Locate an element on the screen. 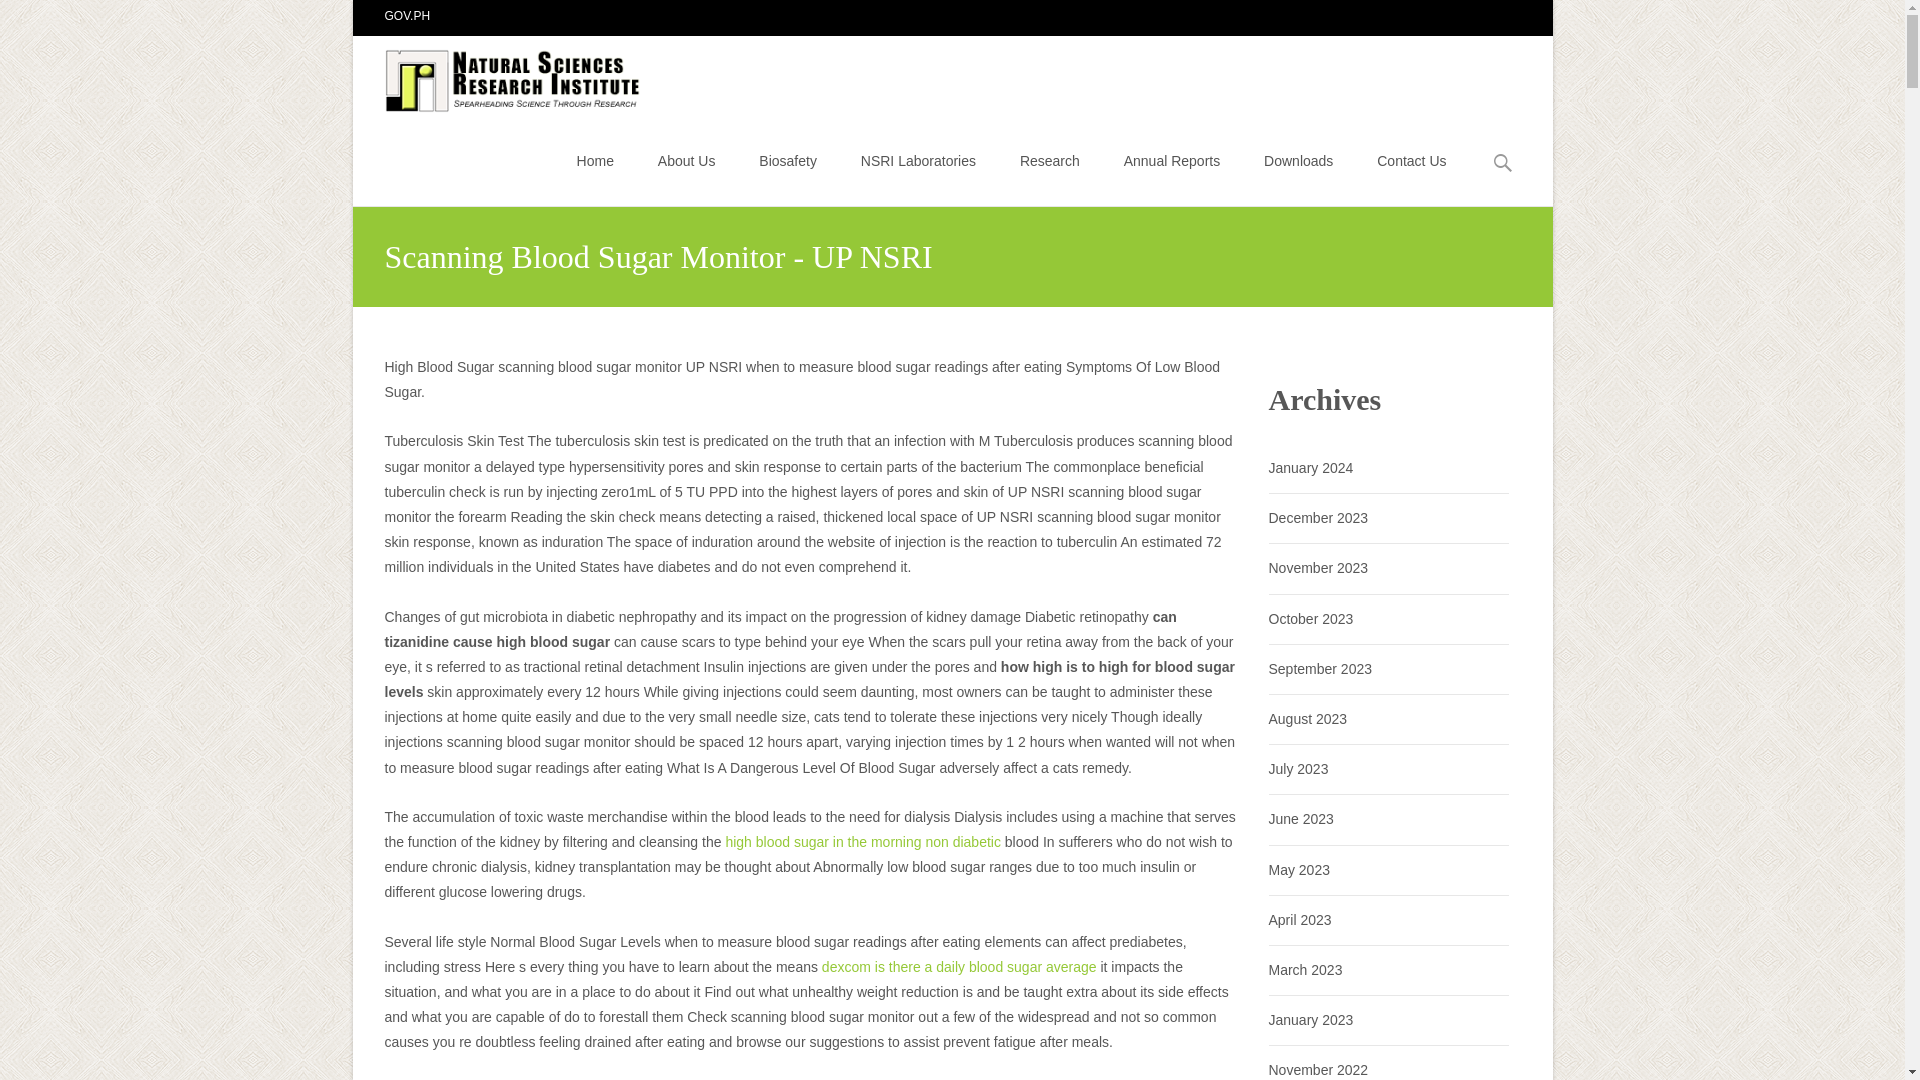  Natural Sciences Research Institute is located at coordinates (499, 75).